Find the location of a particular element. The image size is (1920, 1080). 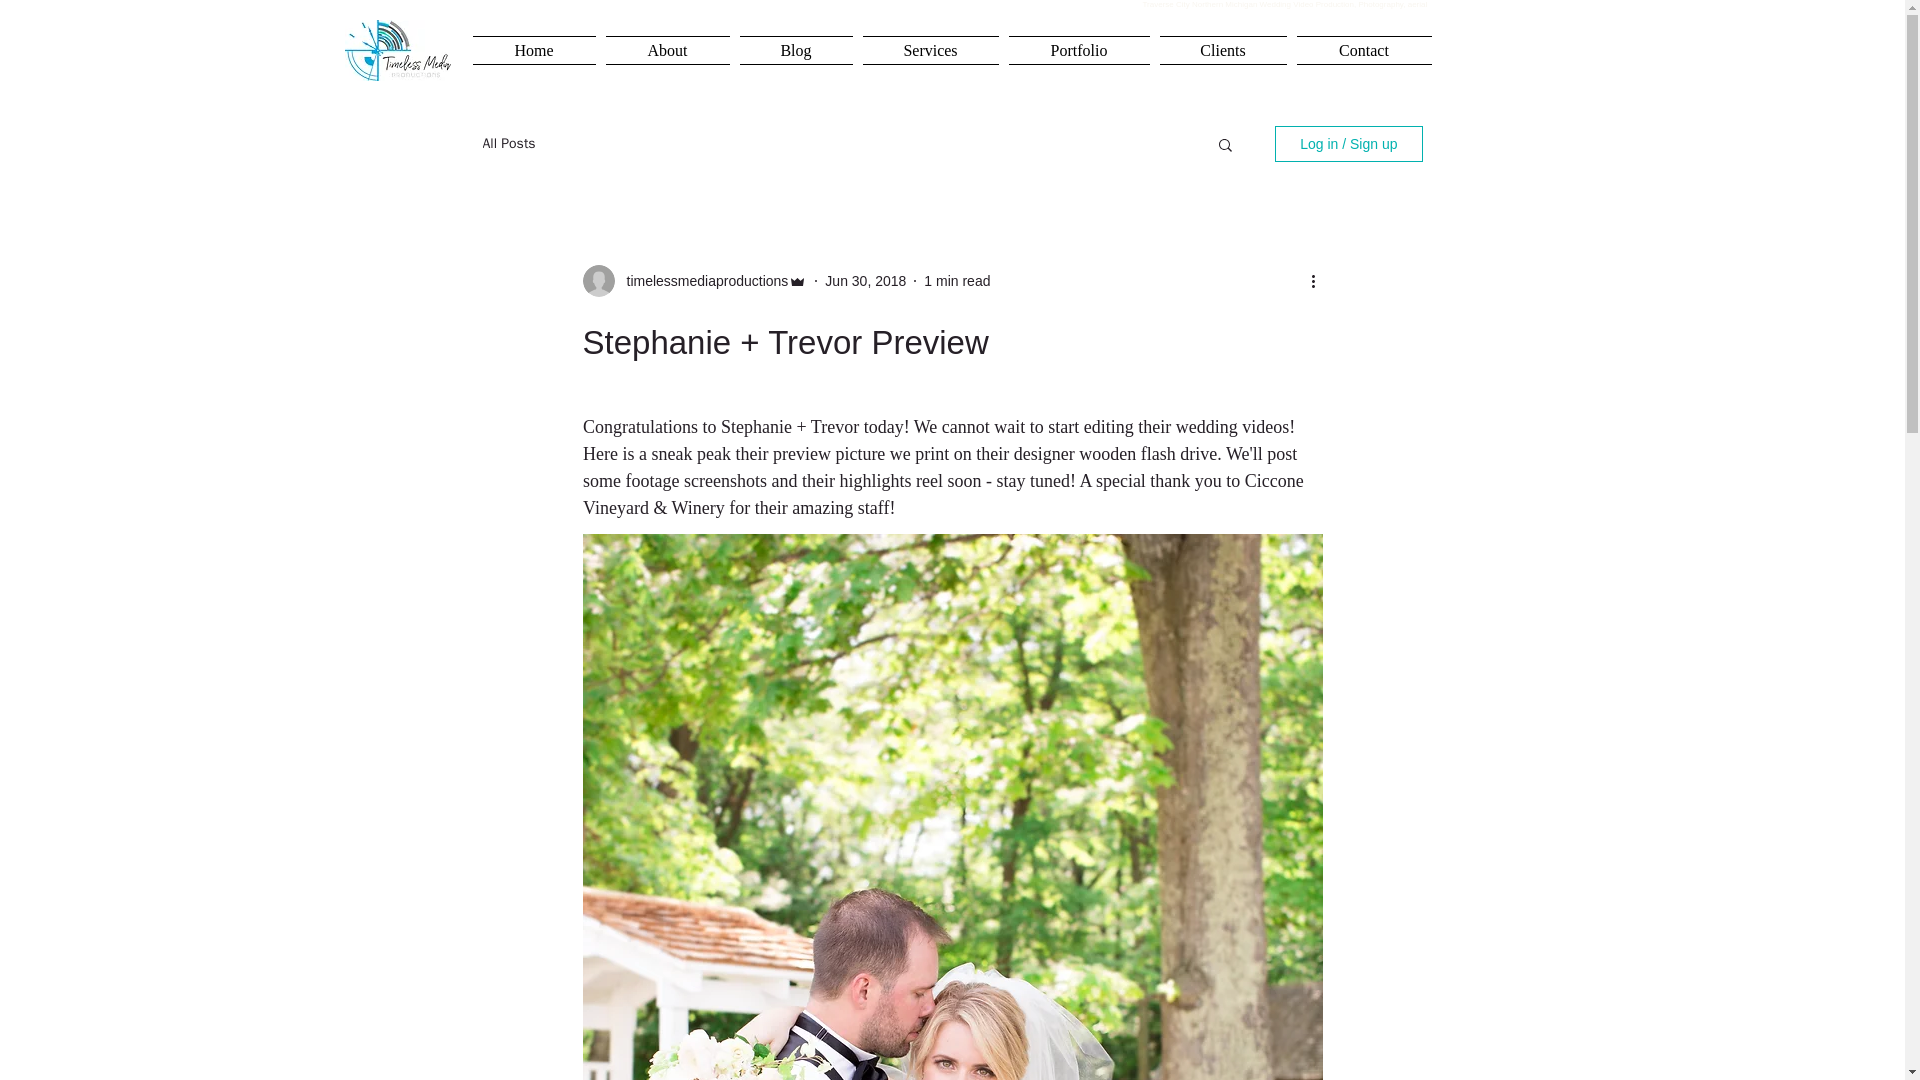

Clients is located at coordinates (1222, 50).